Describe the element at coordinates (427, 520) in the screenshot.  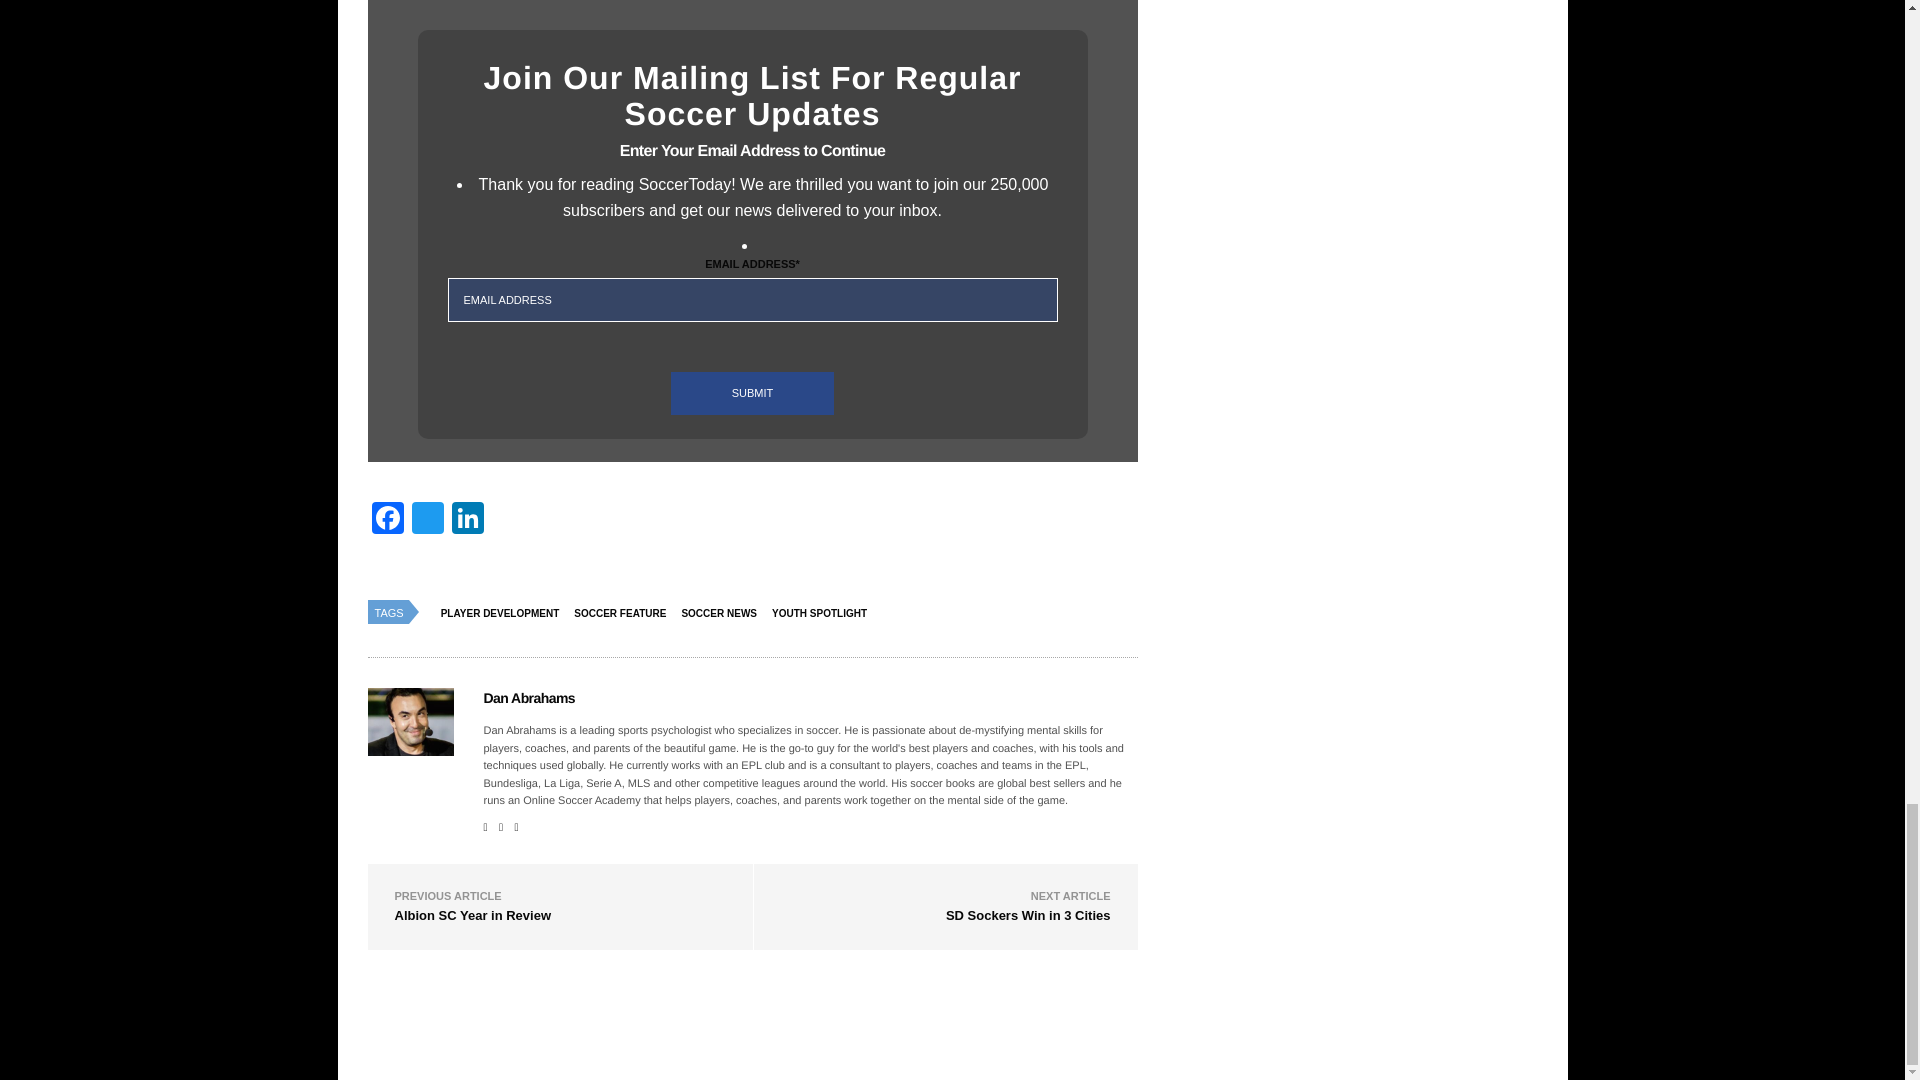
I see `Twitter` at that location.